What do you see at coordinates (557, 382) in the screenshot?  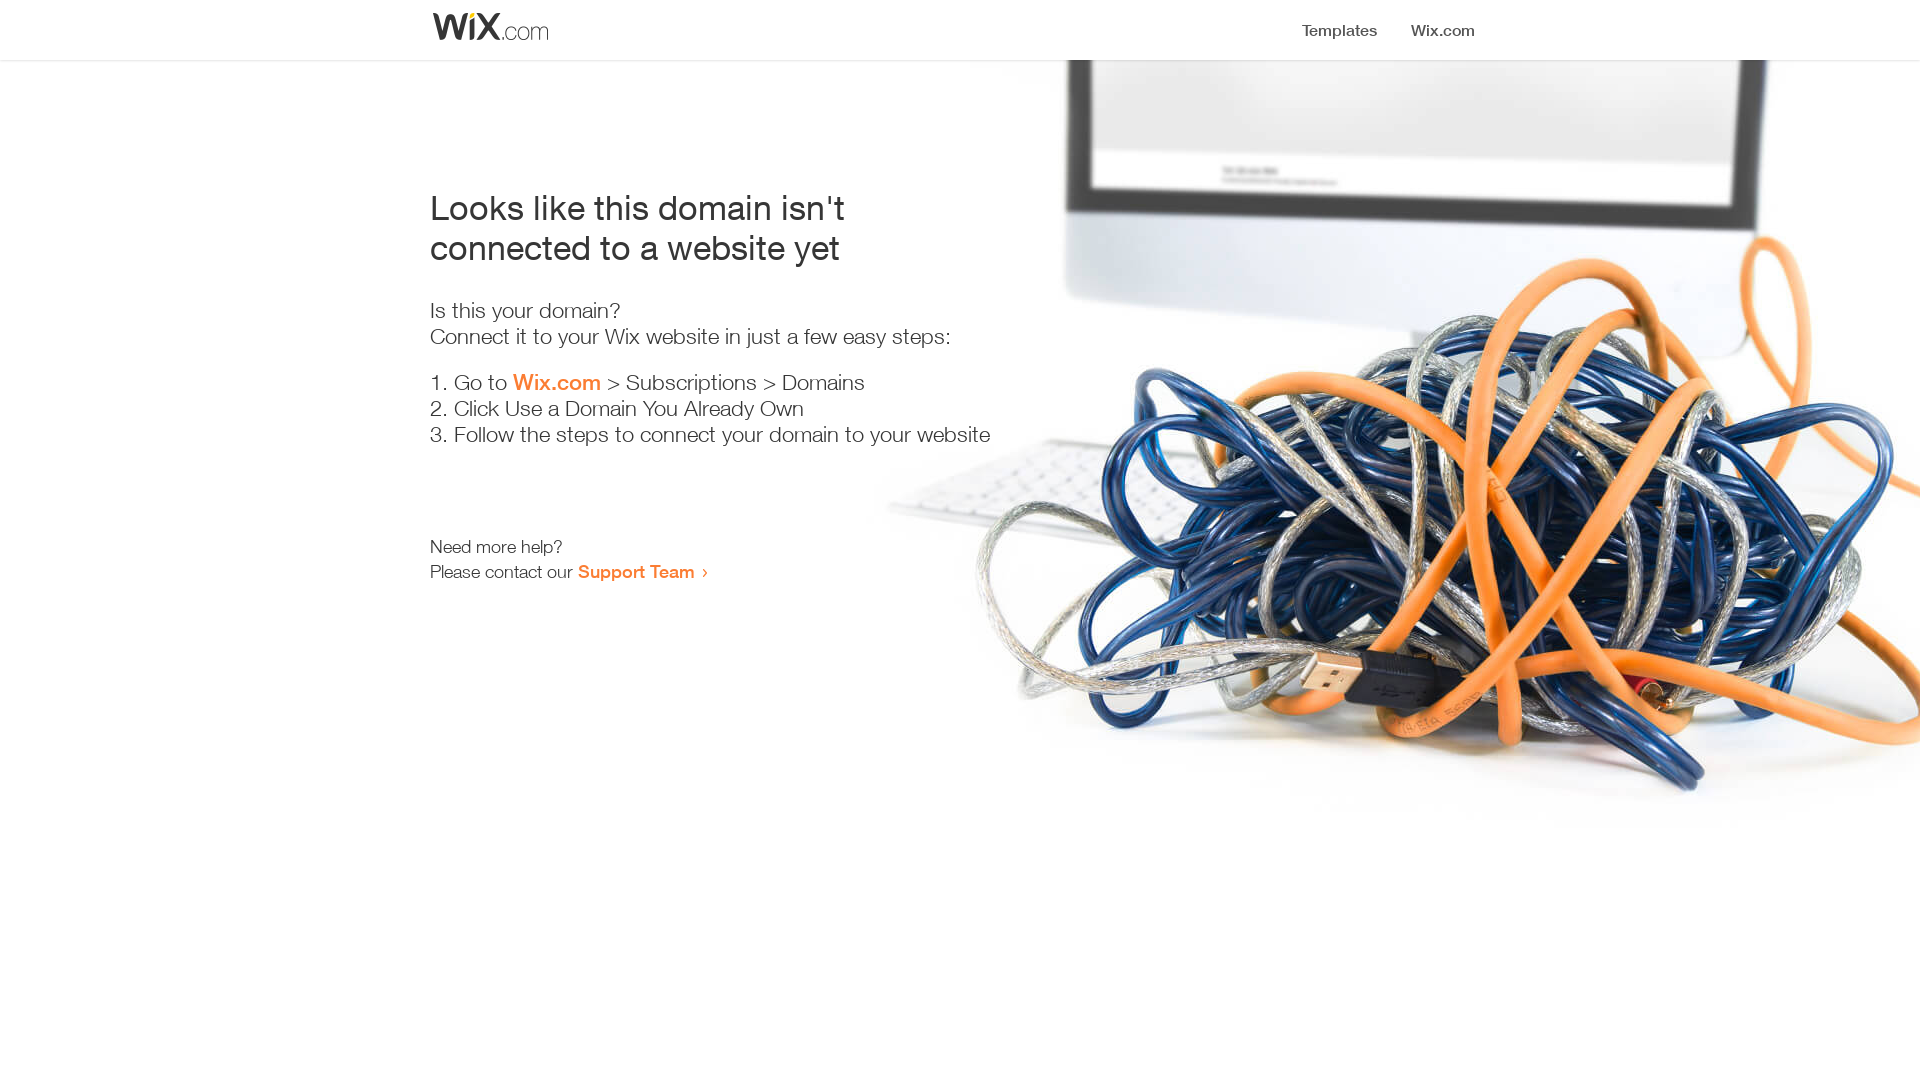 I see `Wix.com` at bounding box center [557, 382].